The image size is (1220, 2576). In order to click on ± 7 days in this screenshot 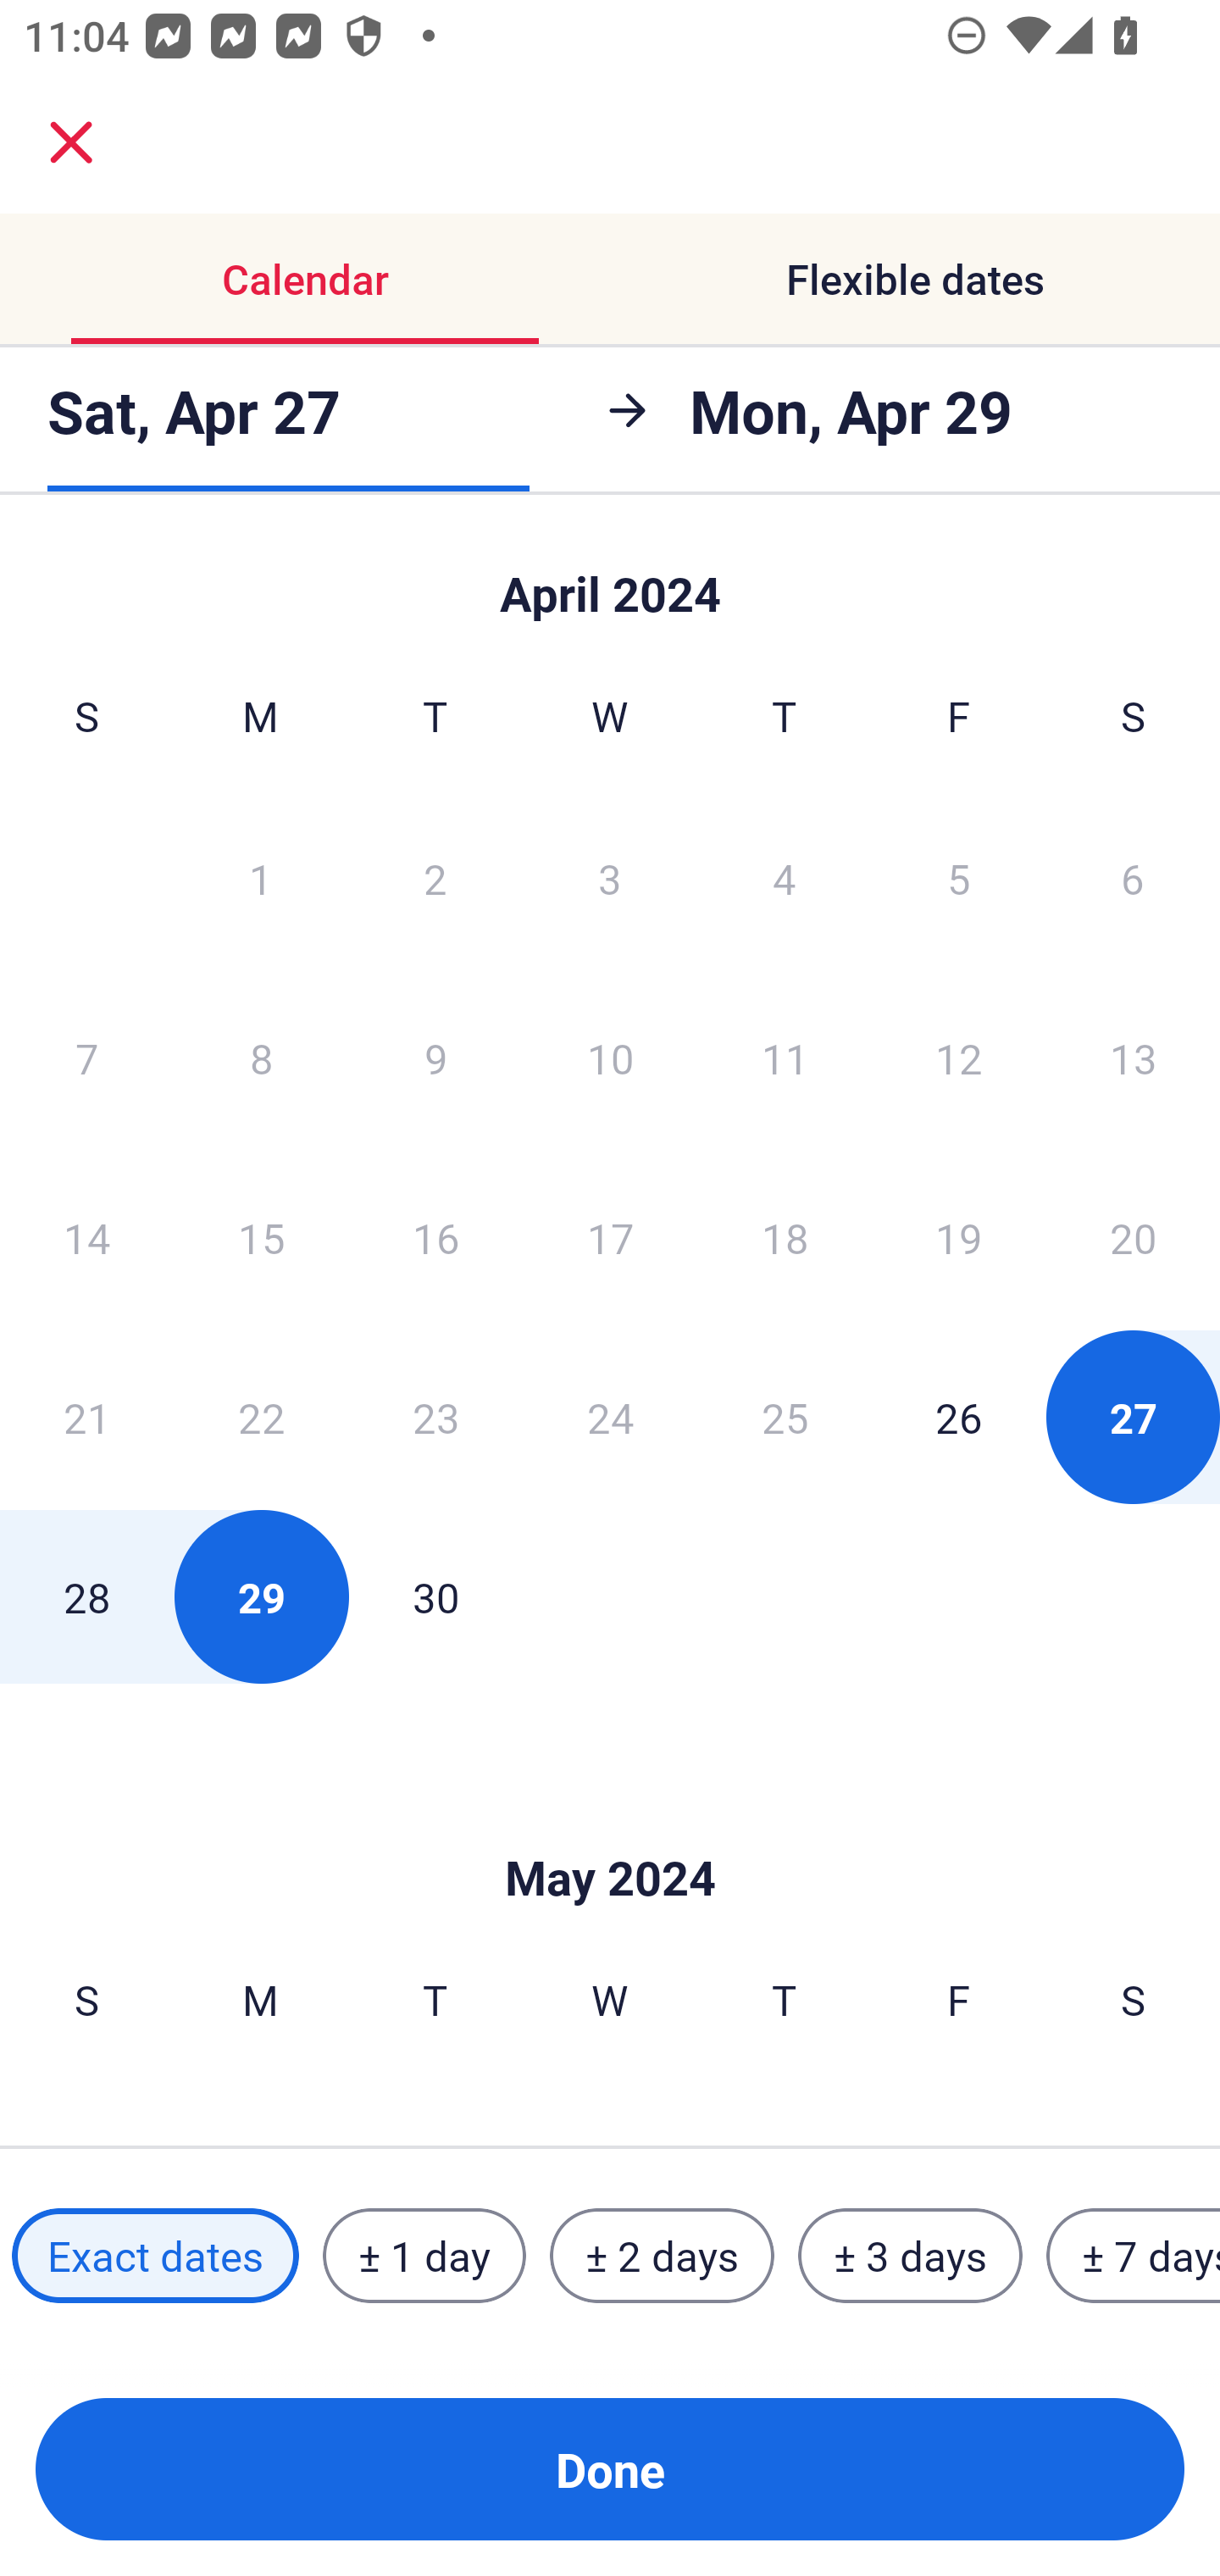, I will do `click(1134, 2255)`.